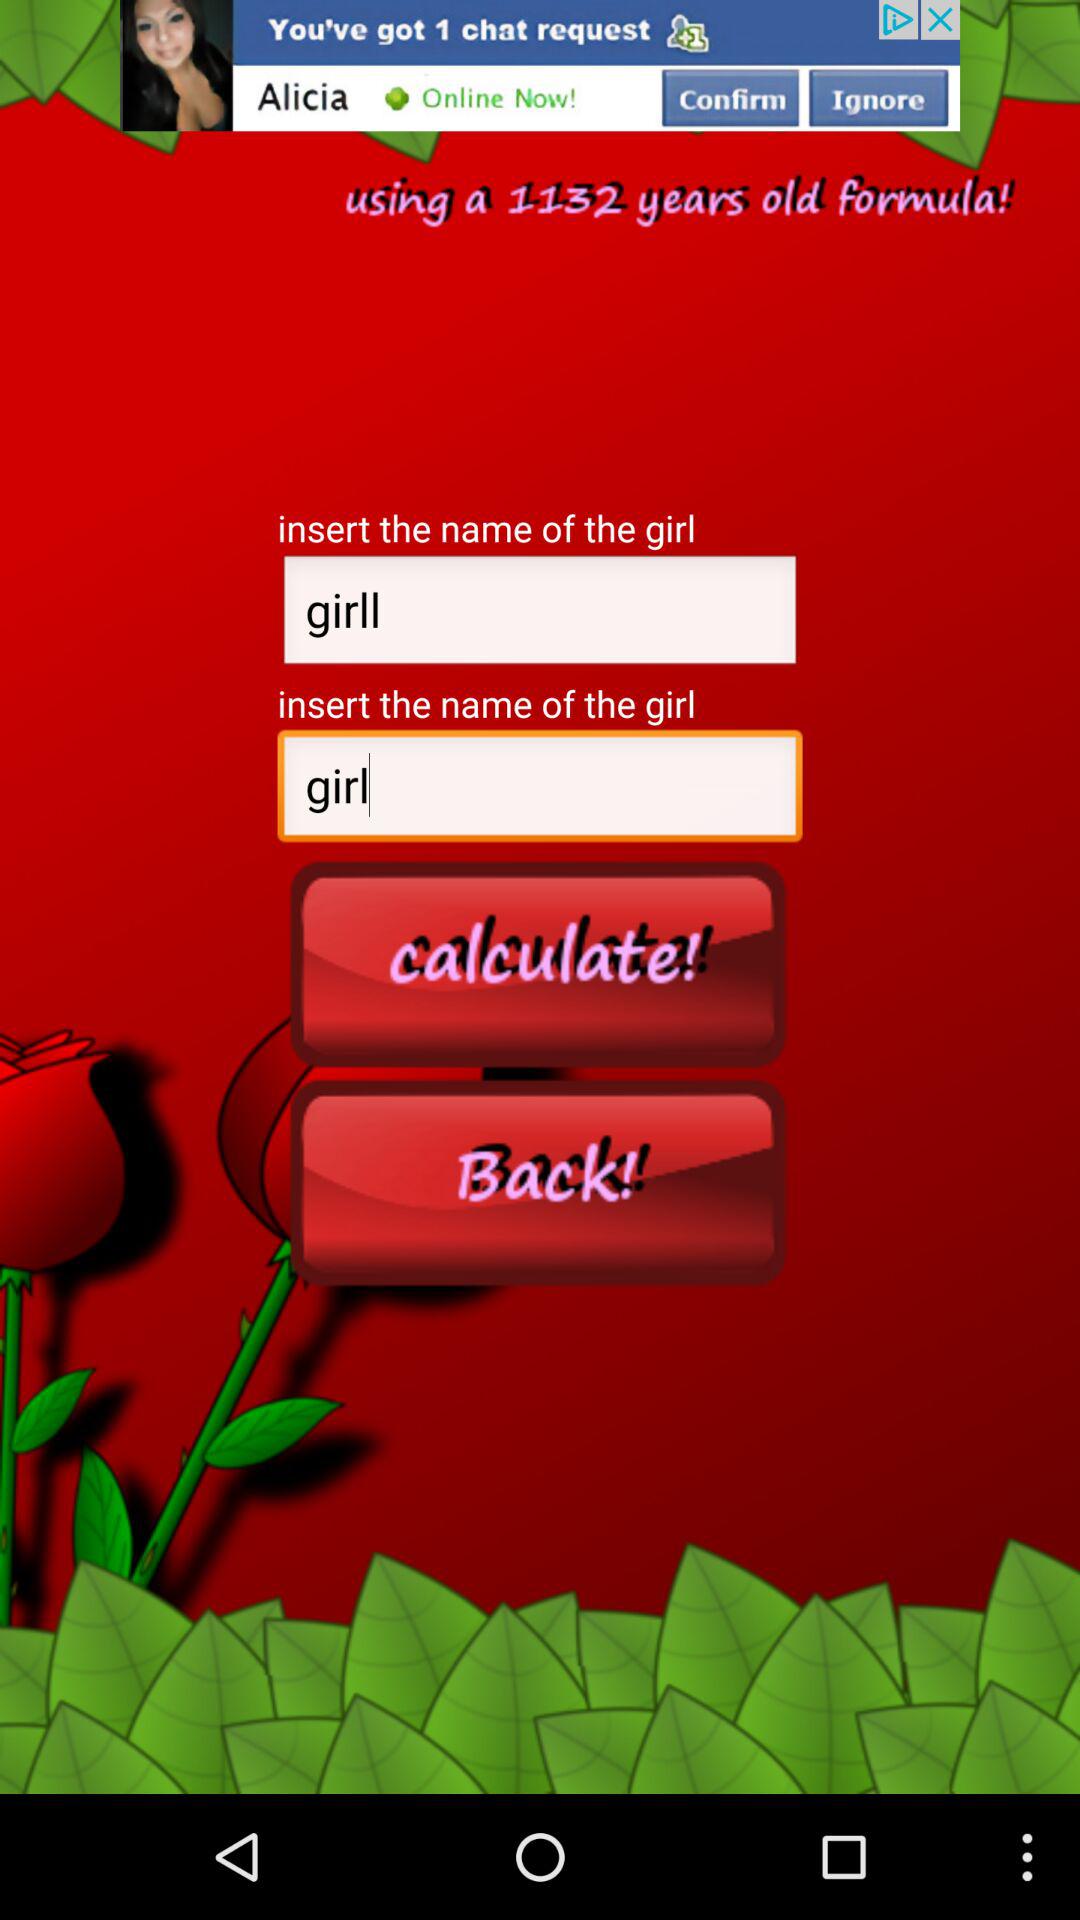 The width and height of the screenshot is (1080, 1920). Describe the element at coordinates (540, 66) in the screenshot. I see `advertisement link` at that location.